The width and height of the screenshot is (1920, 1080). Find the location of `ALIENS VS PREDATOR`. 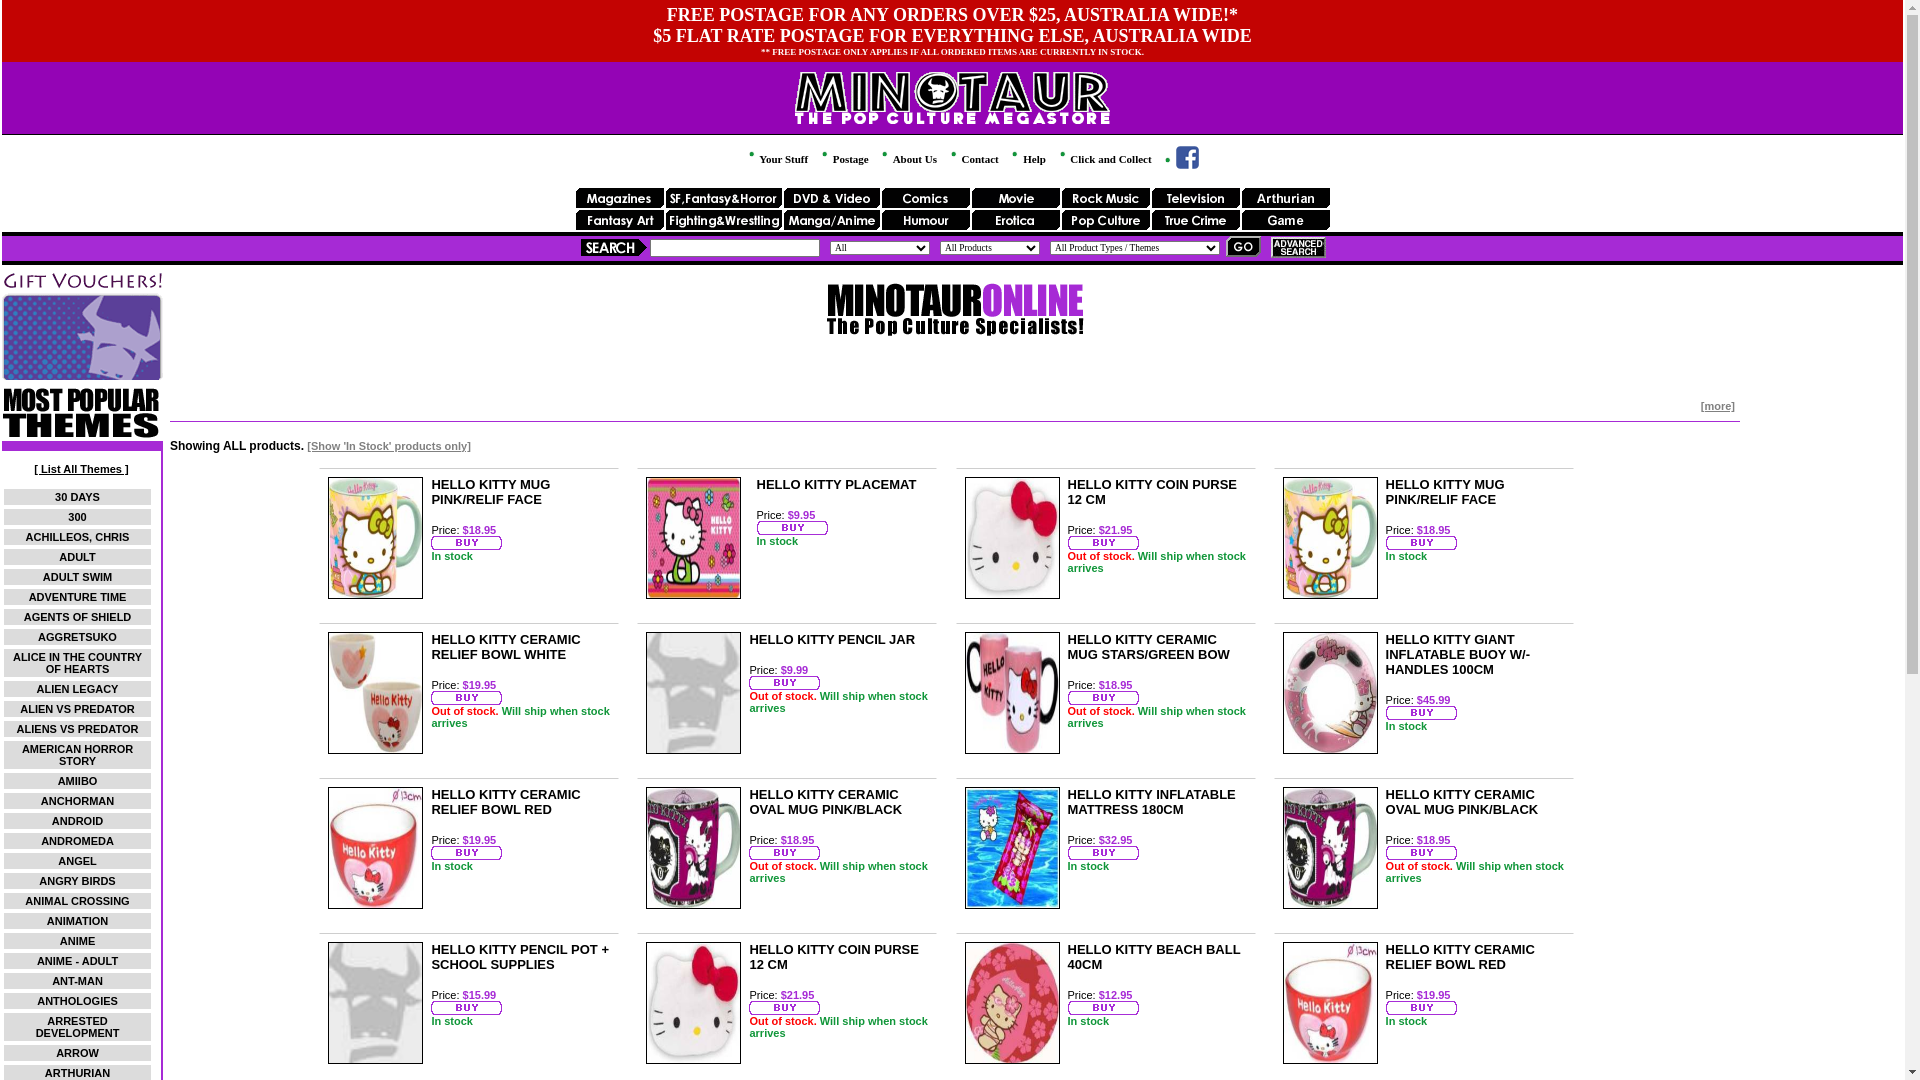

ALIENS VS PREDATOR is located at coordinates (78, 729).